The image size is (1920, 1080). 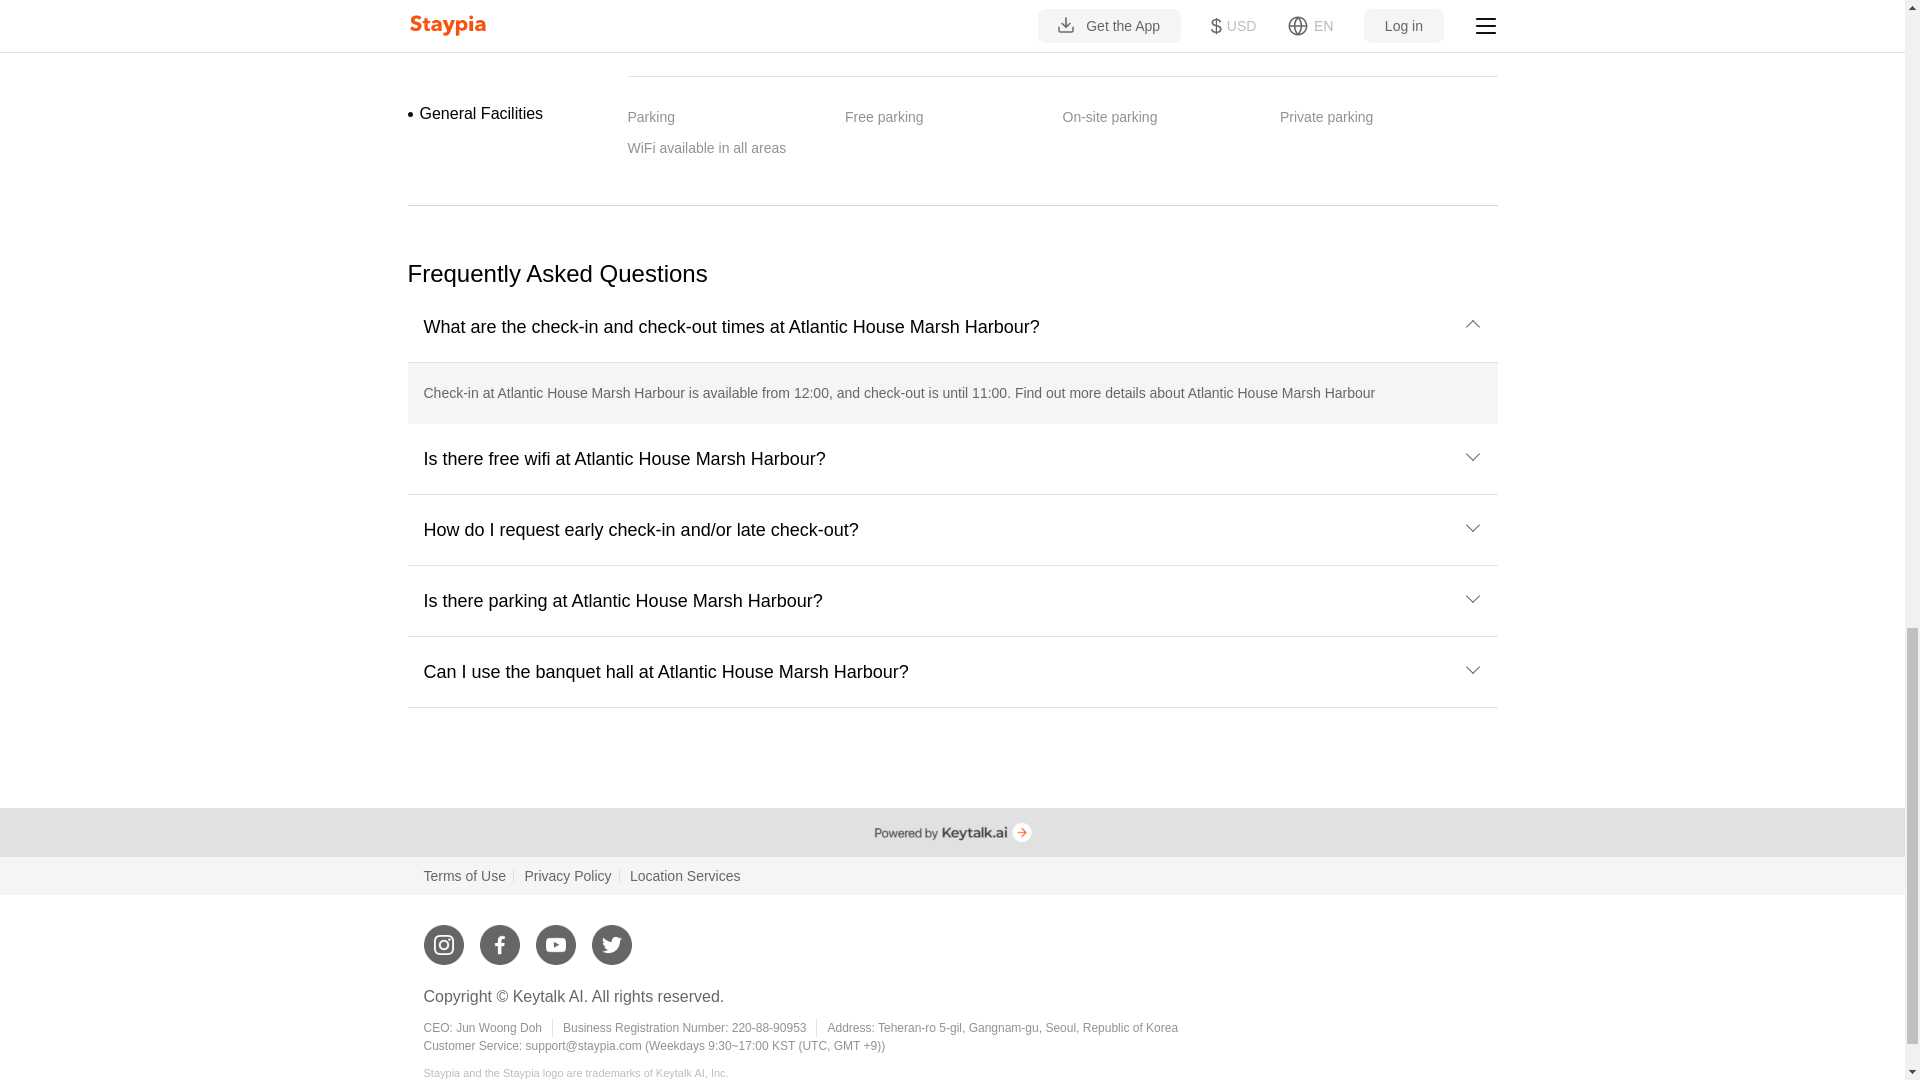 I want to click on Is there parking at Atlantic House Marsh Harbour?, so click(x=953, y=600).